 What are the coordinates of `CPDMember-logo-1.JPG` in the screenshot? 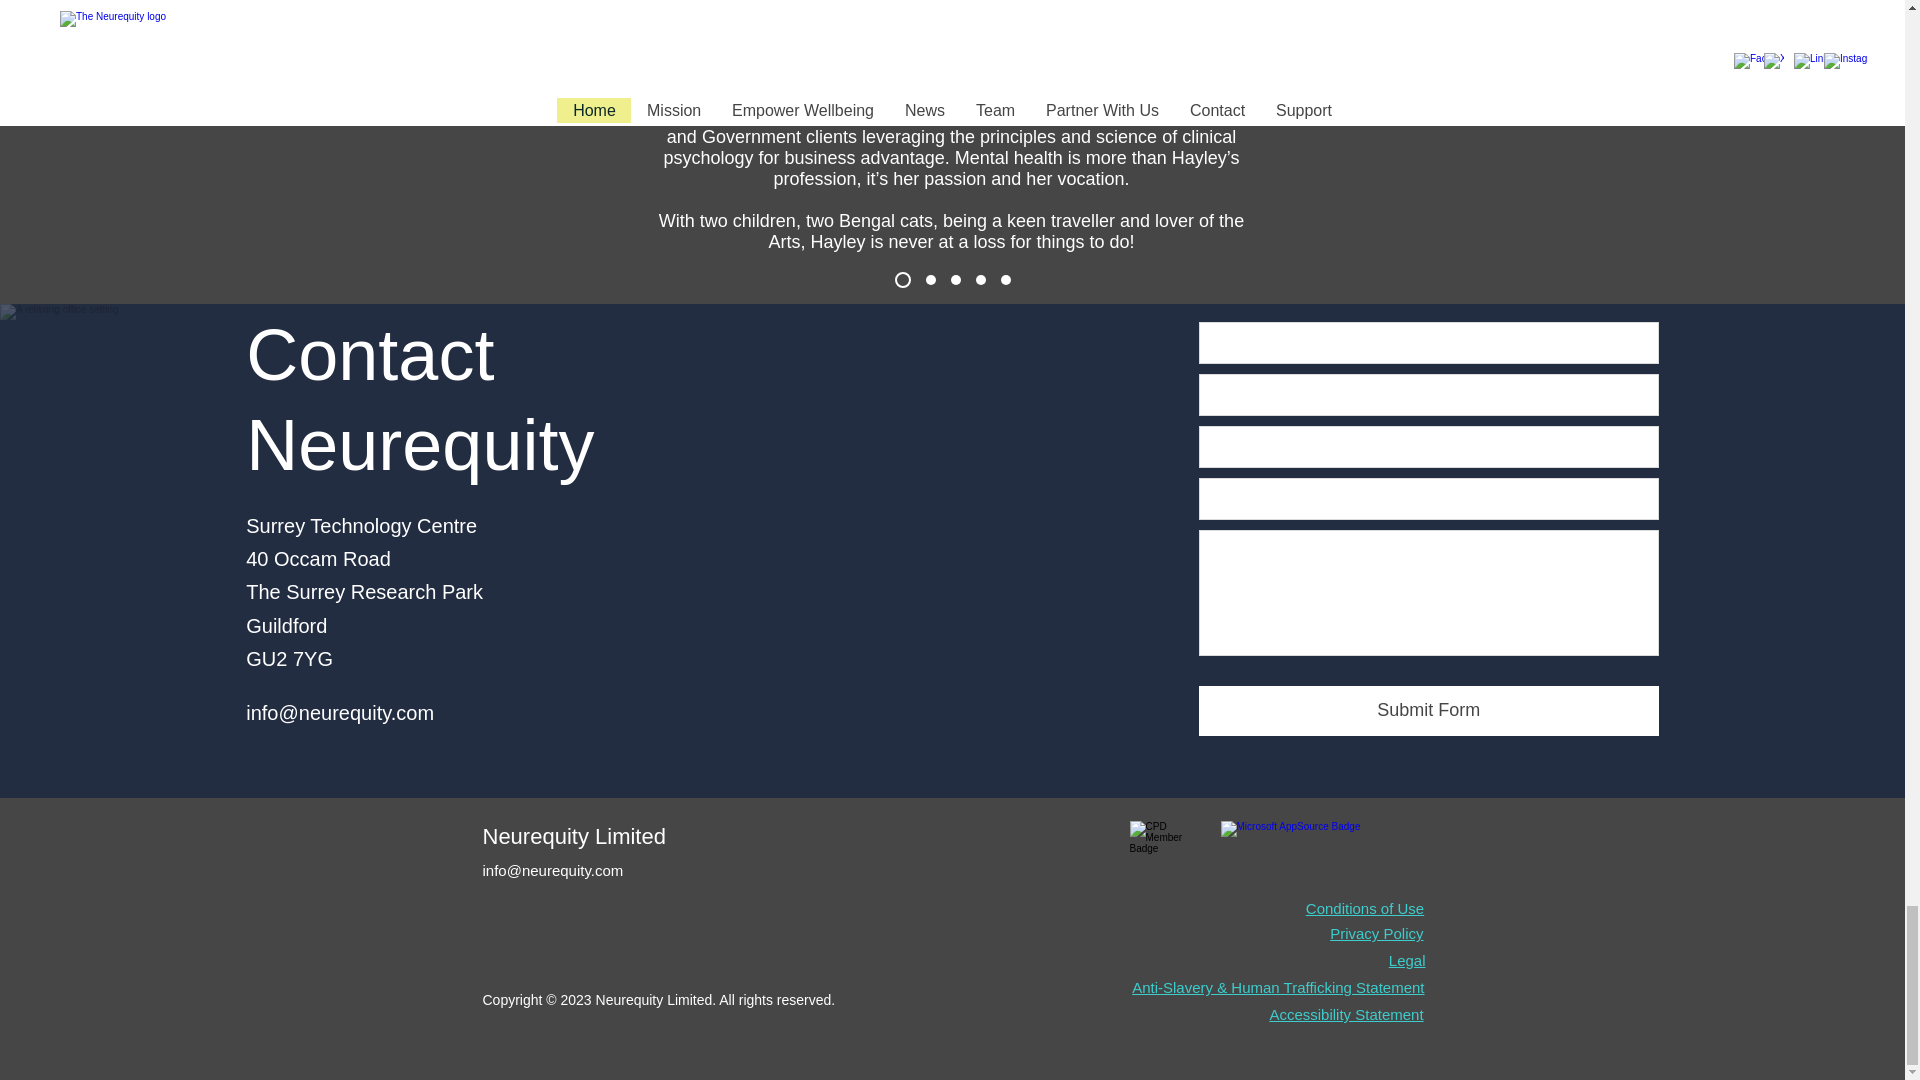 It's located at (1166, 854).